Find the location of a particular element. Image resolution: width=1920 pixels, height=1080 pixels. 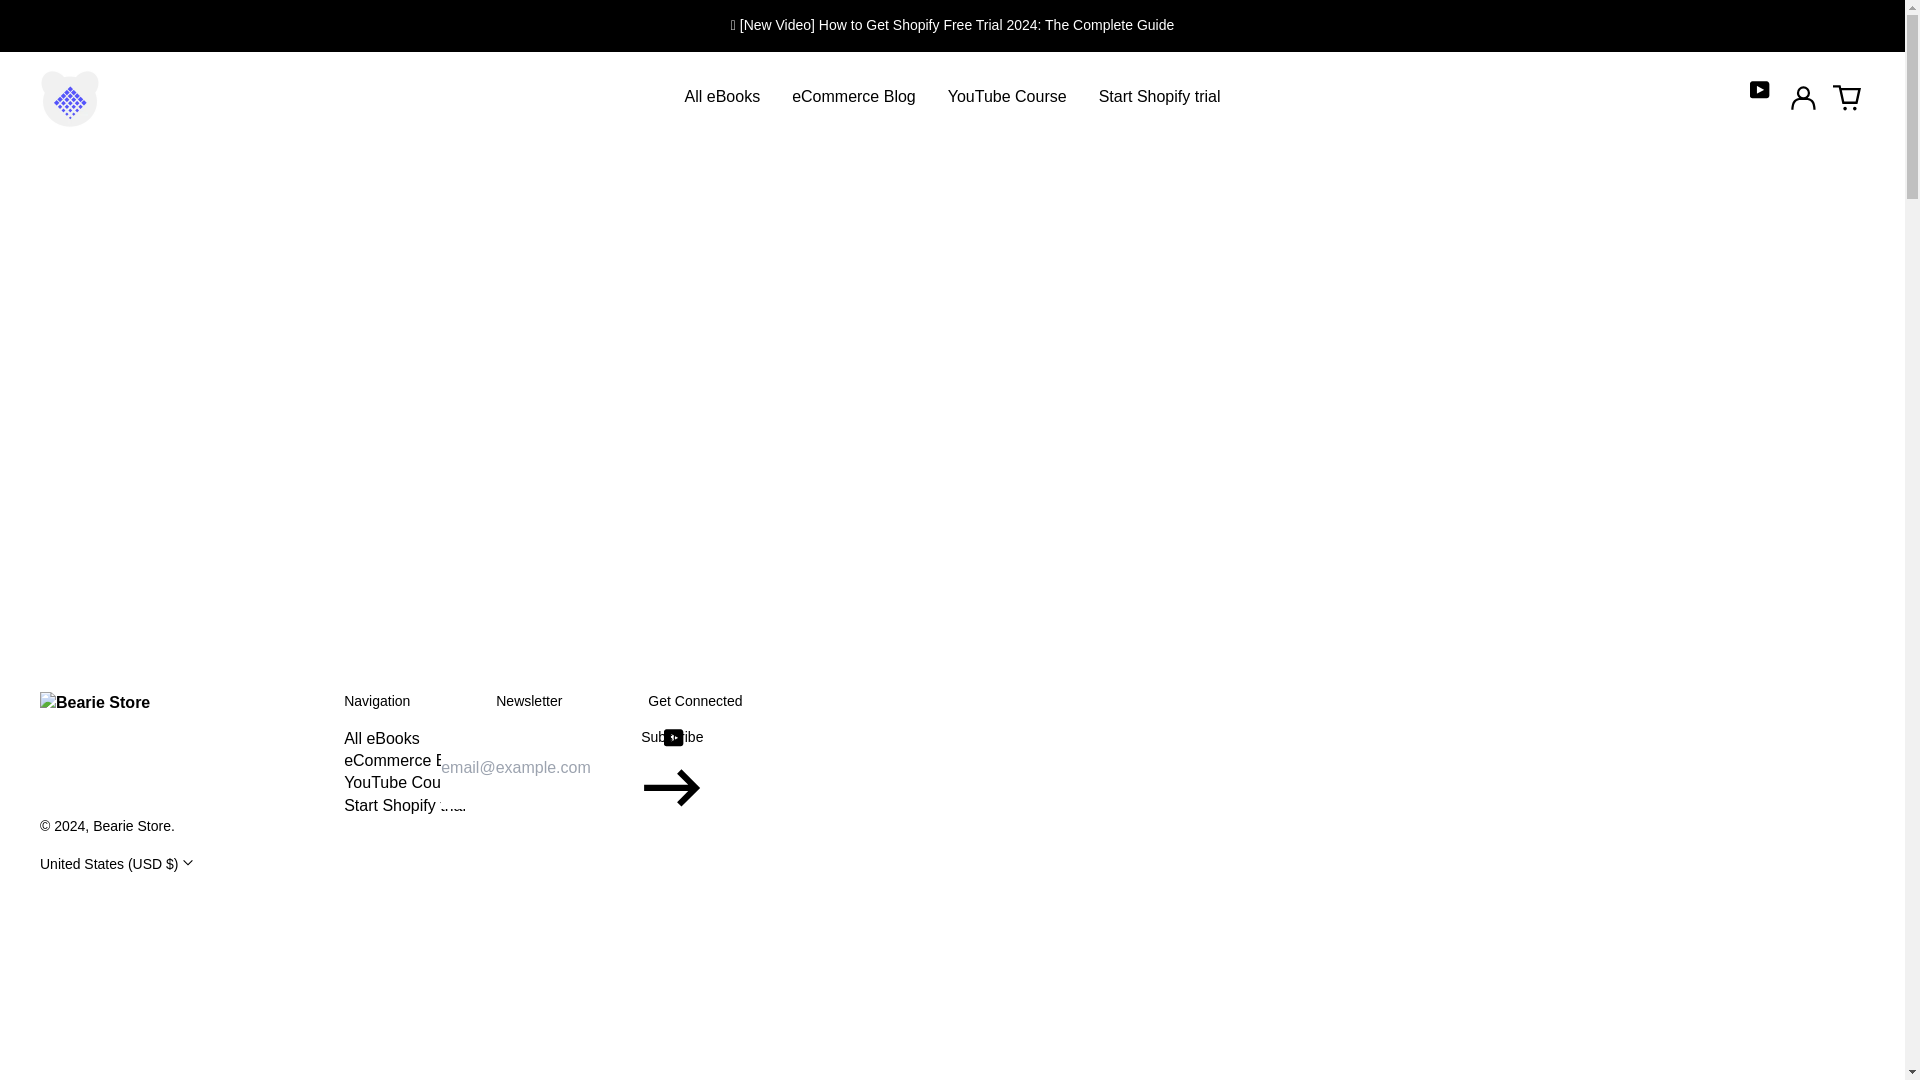

Subscribe is located at coordinates (672, 768).